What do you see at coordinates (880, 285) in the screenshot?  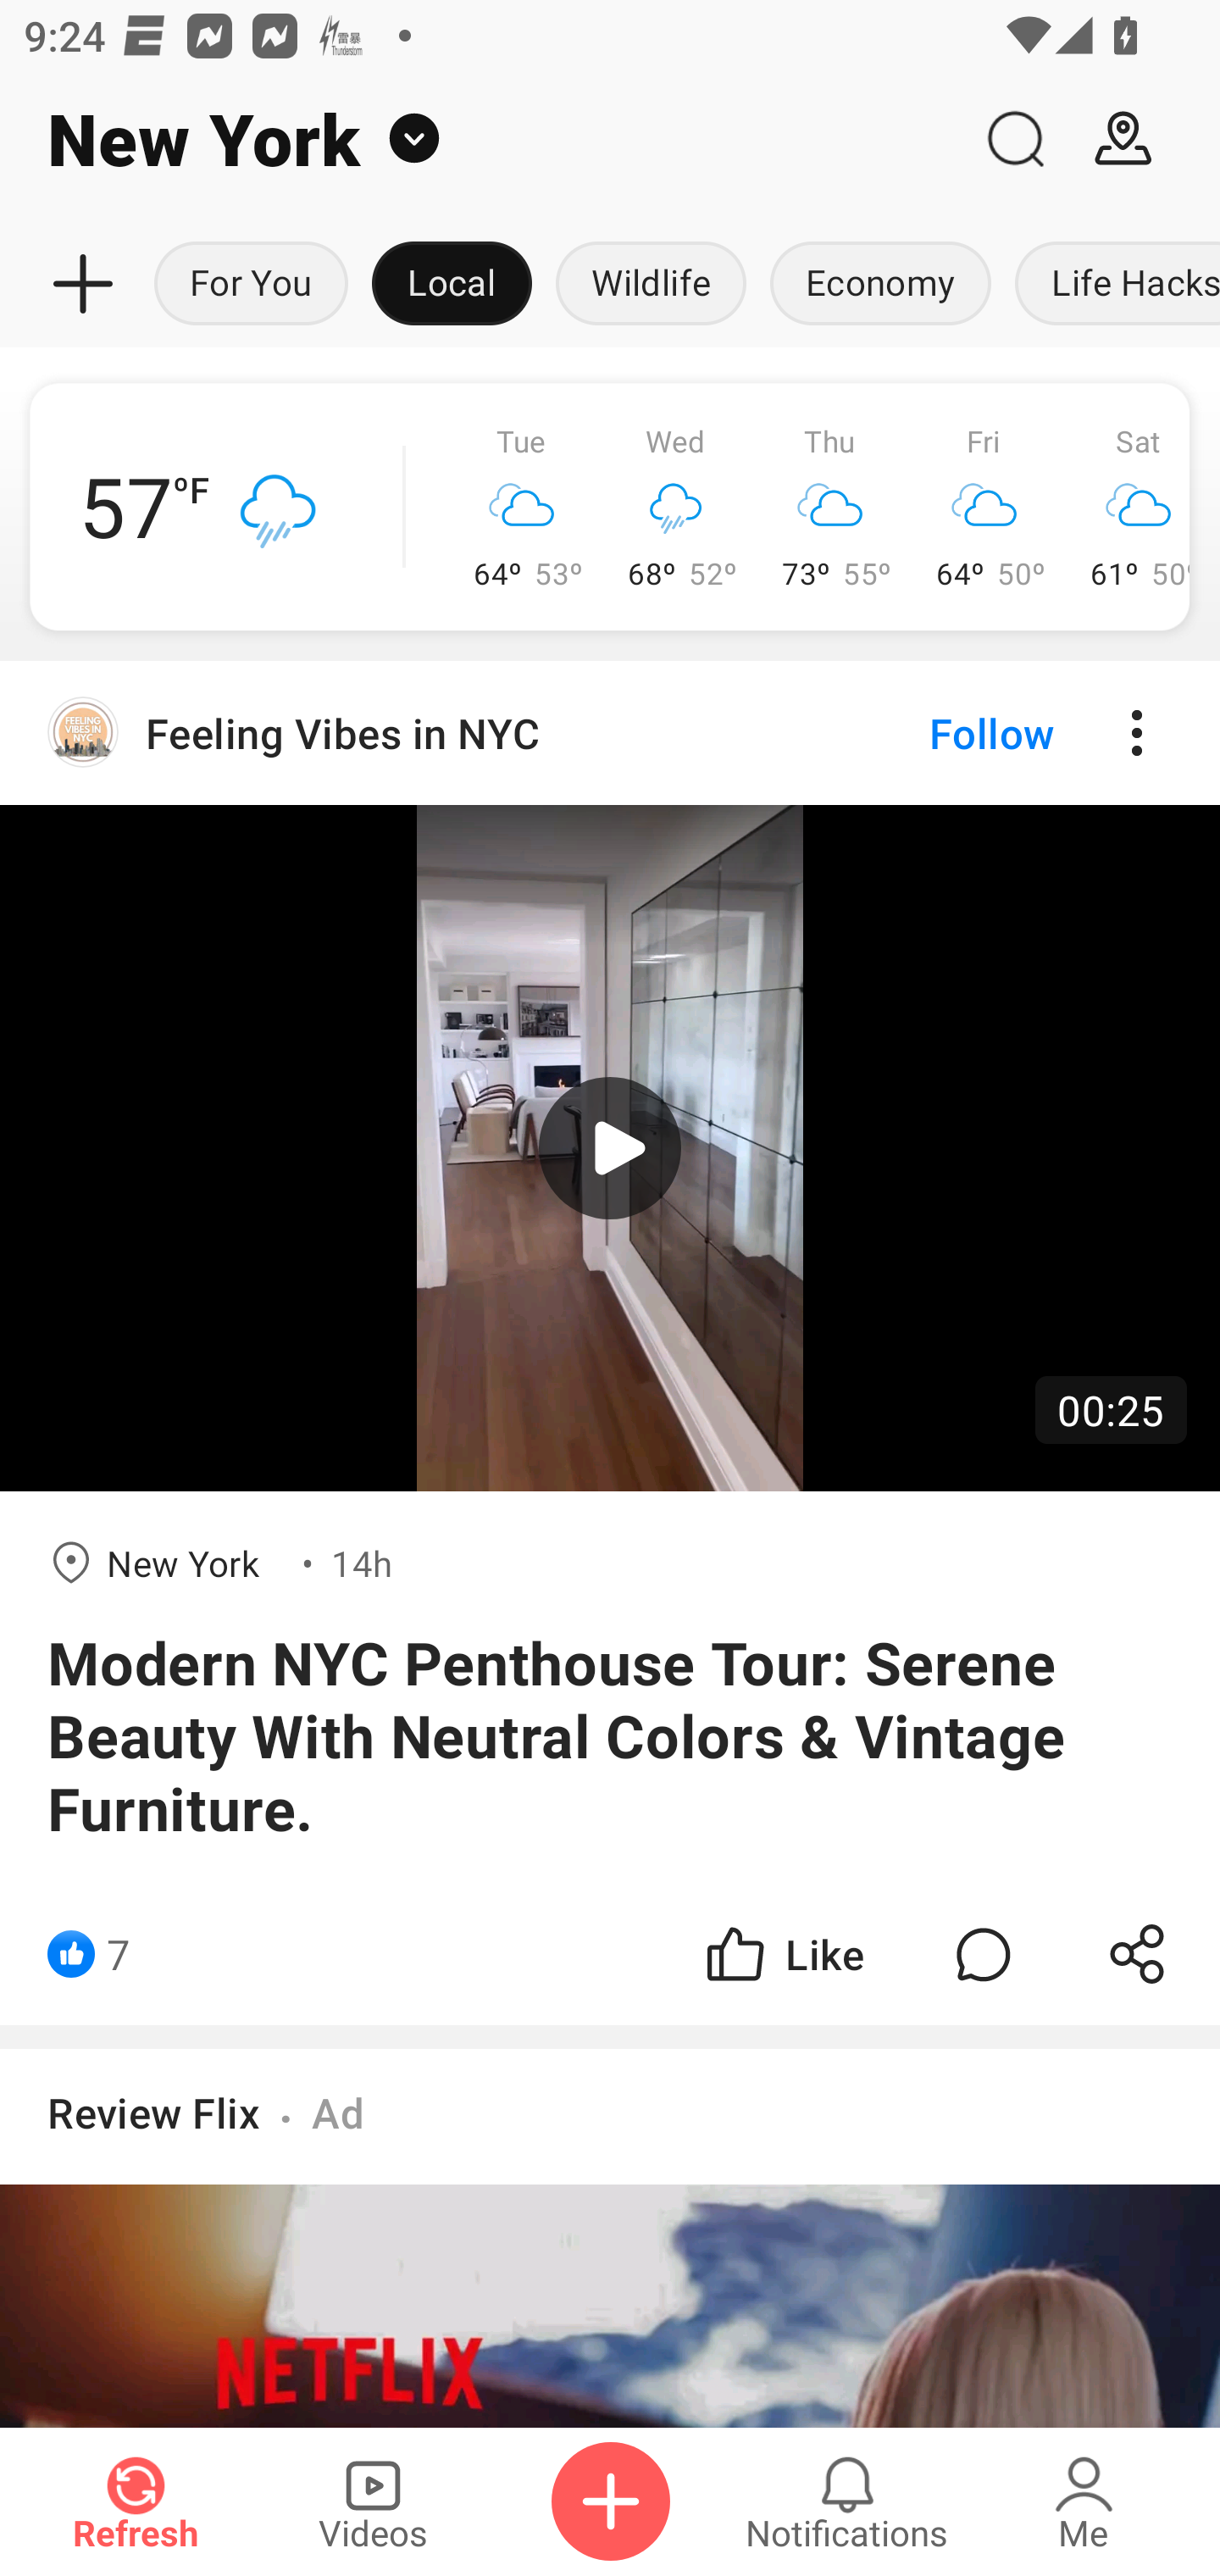 I see `Economy` at bounding box center [880, 285].